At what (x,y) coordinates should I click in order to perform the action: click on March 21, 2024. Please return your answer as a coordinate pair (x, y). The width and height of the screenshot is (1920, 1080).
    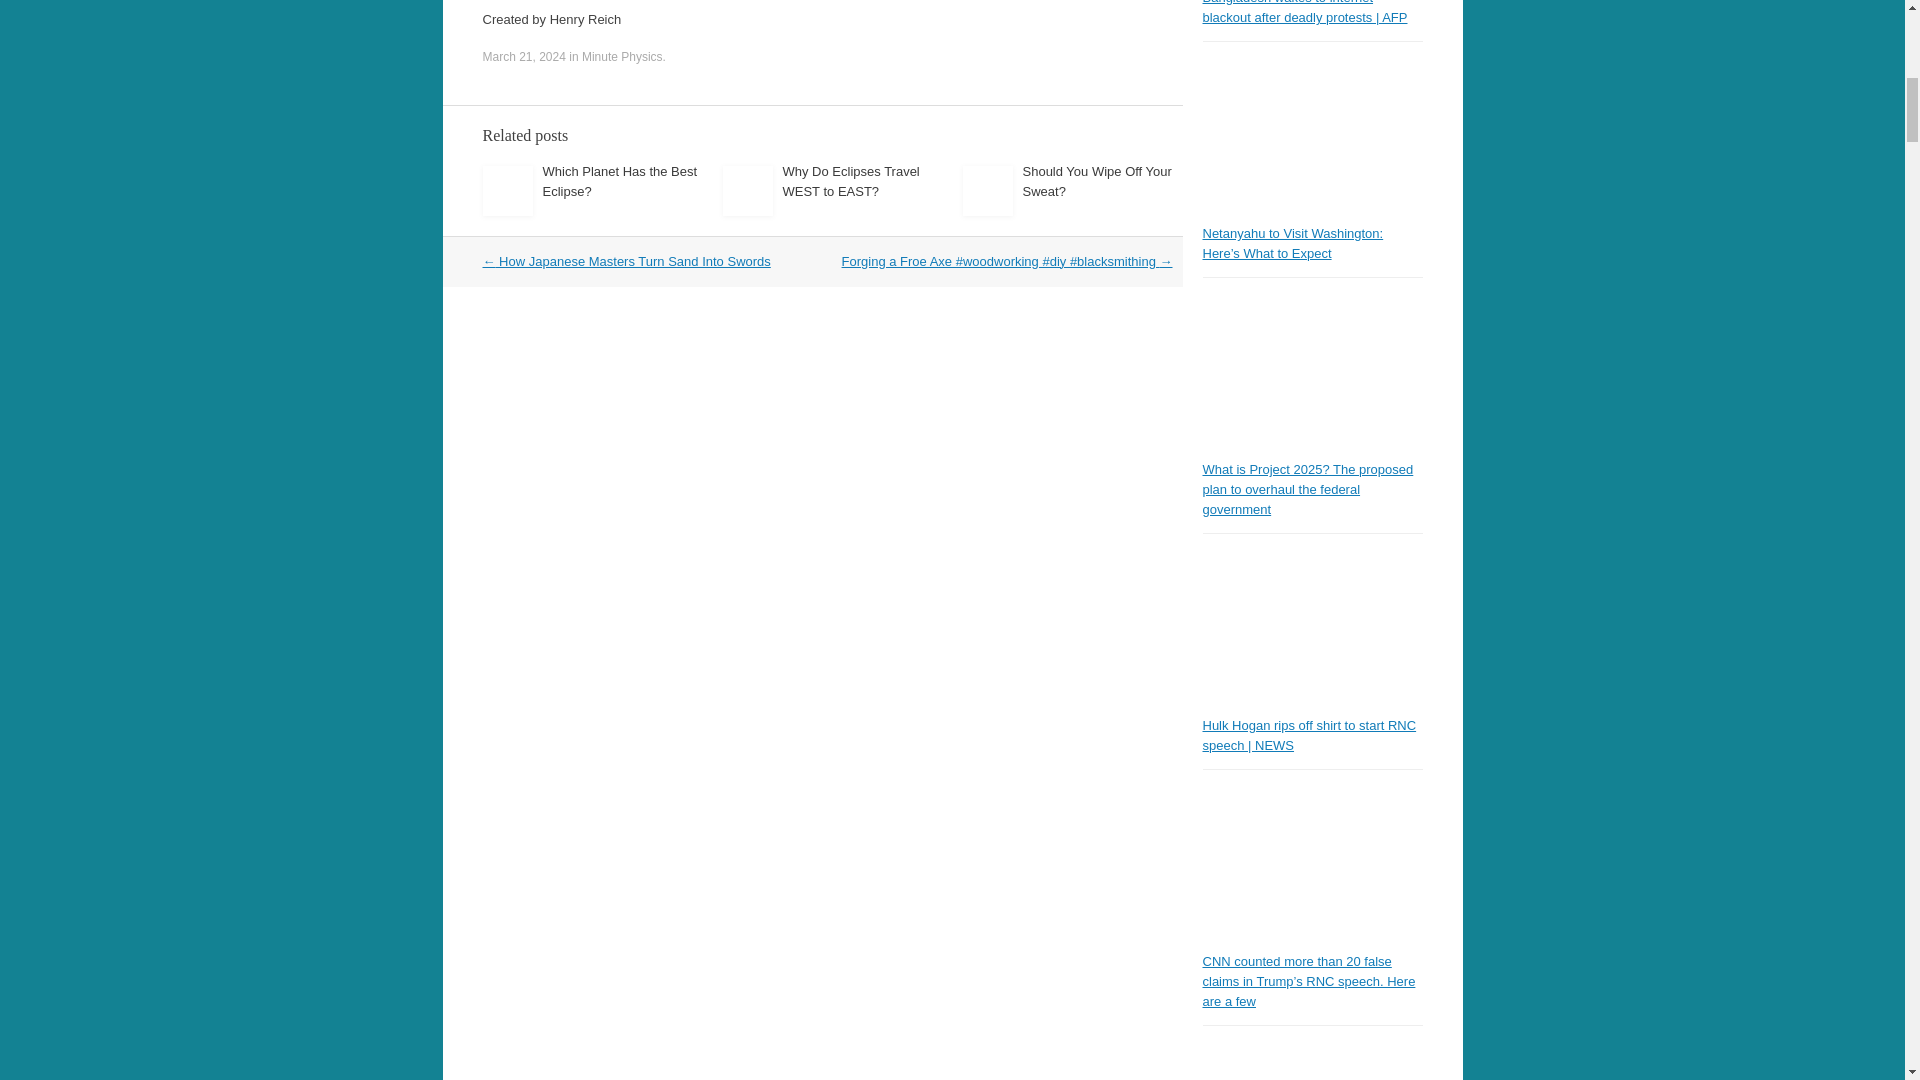
    Looking at the image, I should click on (522, 56).